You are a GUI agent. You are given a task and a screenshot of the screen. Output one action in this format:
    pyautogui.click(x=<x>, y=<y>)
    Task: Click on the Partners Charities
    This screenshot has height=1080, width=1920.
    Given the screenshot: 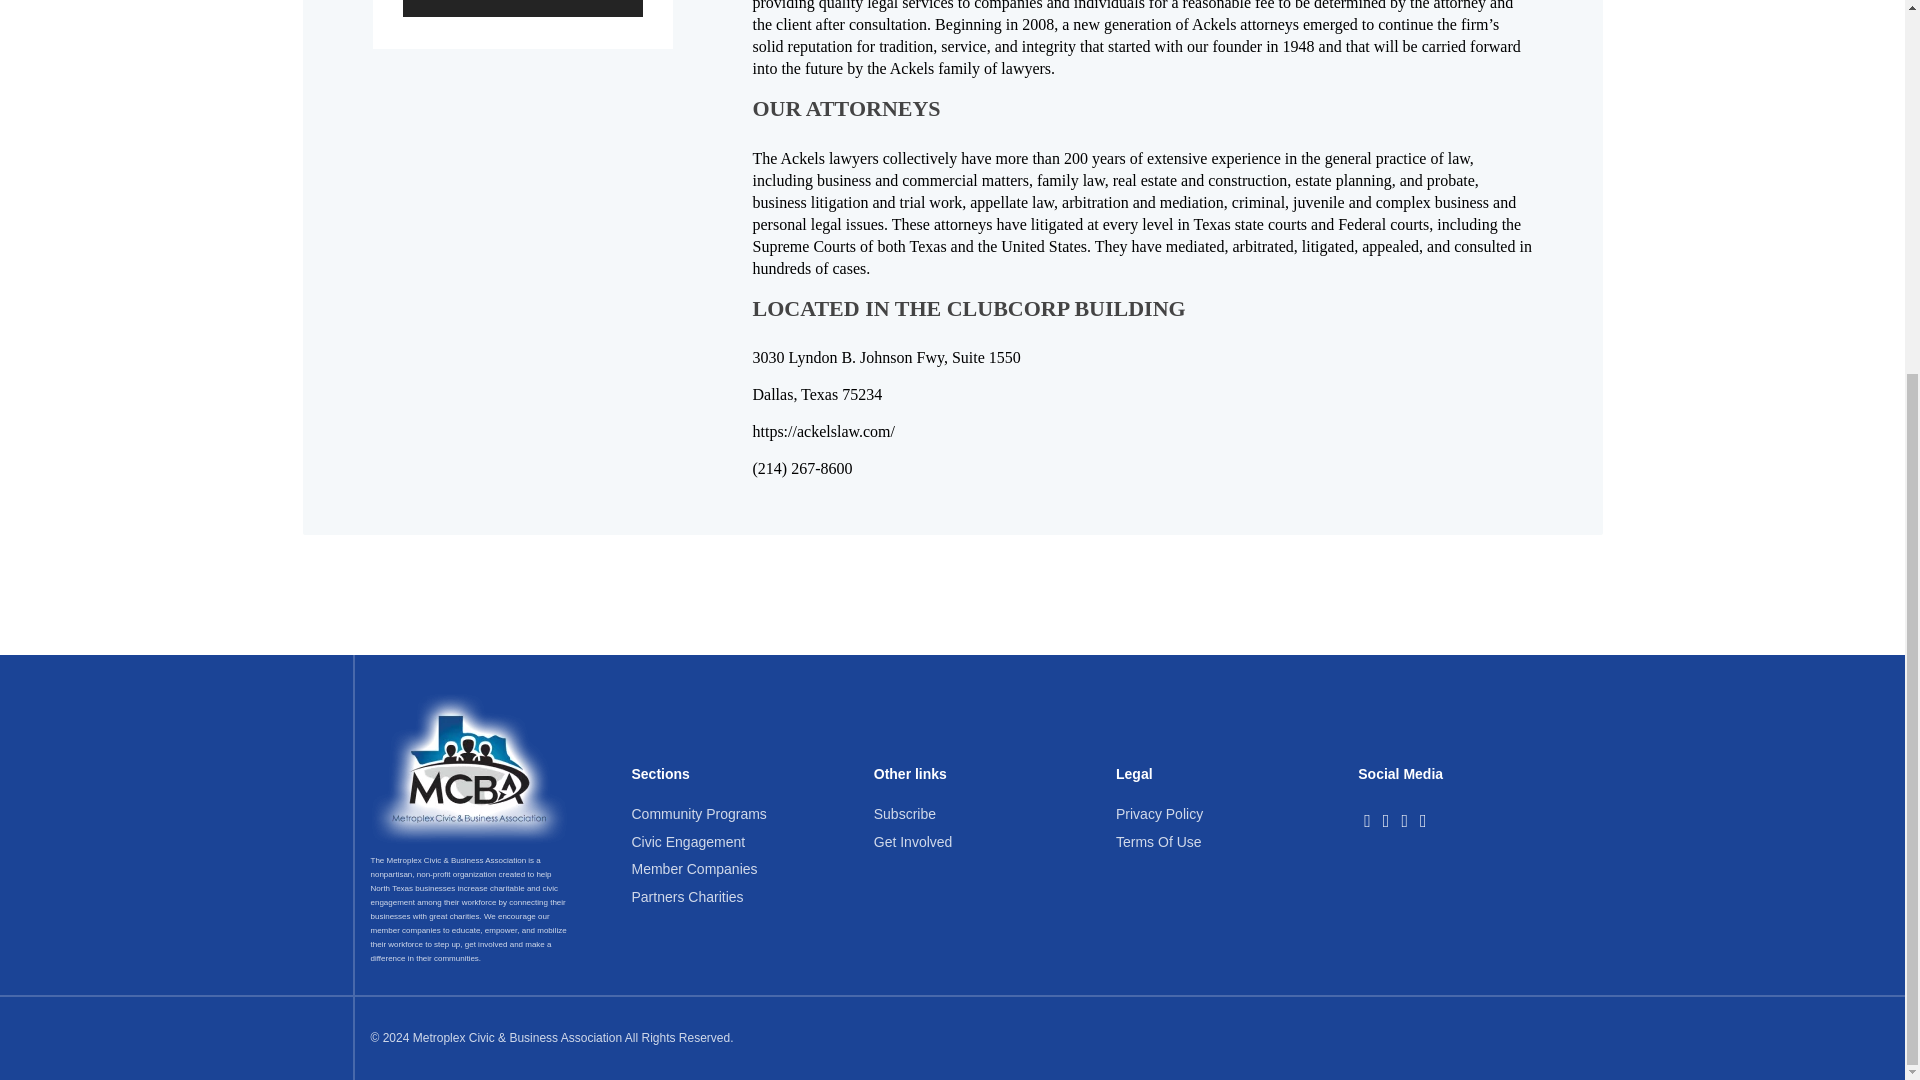 What is the action you would take?
    pyautogui.click(x=688, y=896)
    